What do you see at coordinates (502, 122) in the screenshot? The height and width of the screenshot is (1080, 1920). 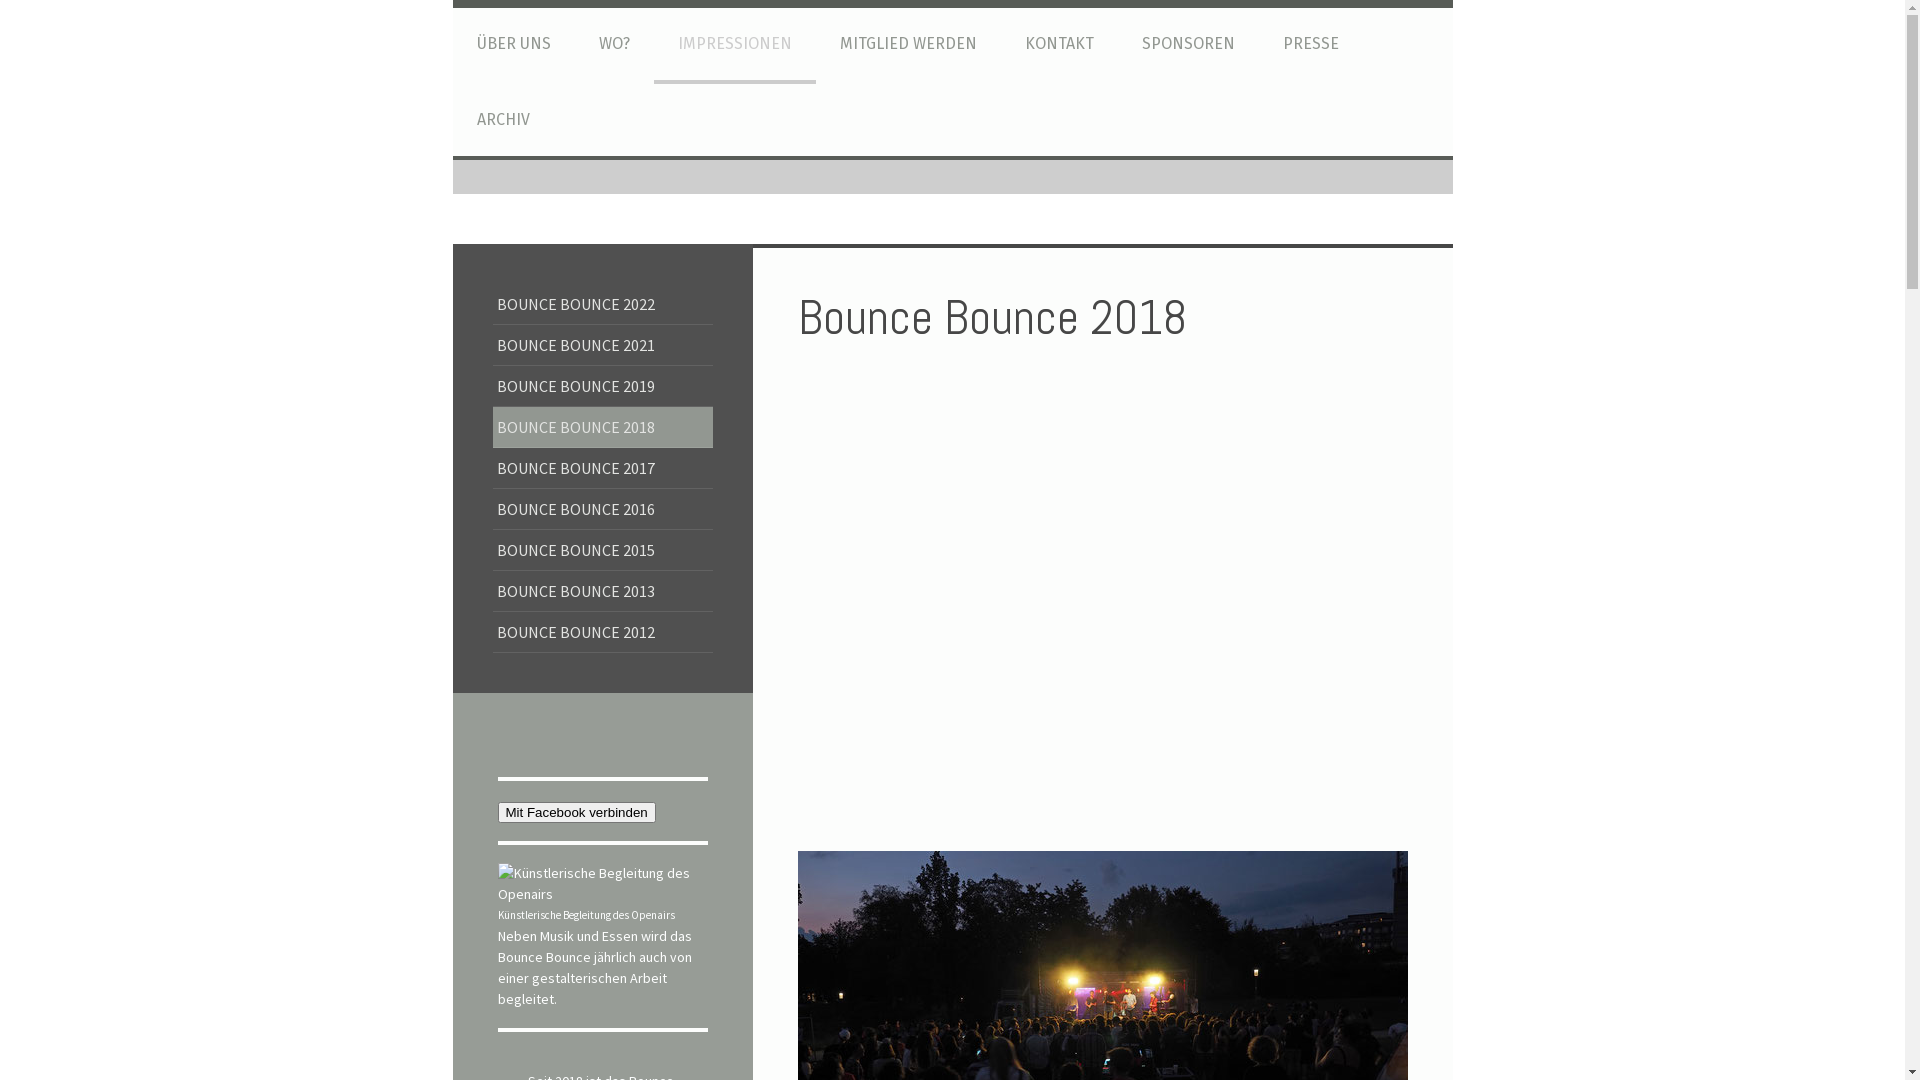 I see `ARCHIV` at bounding box center [502, 122].